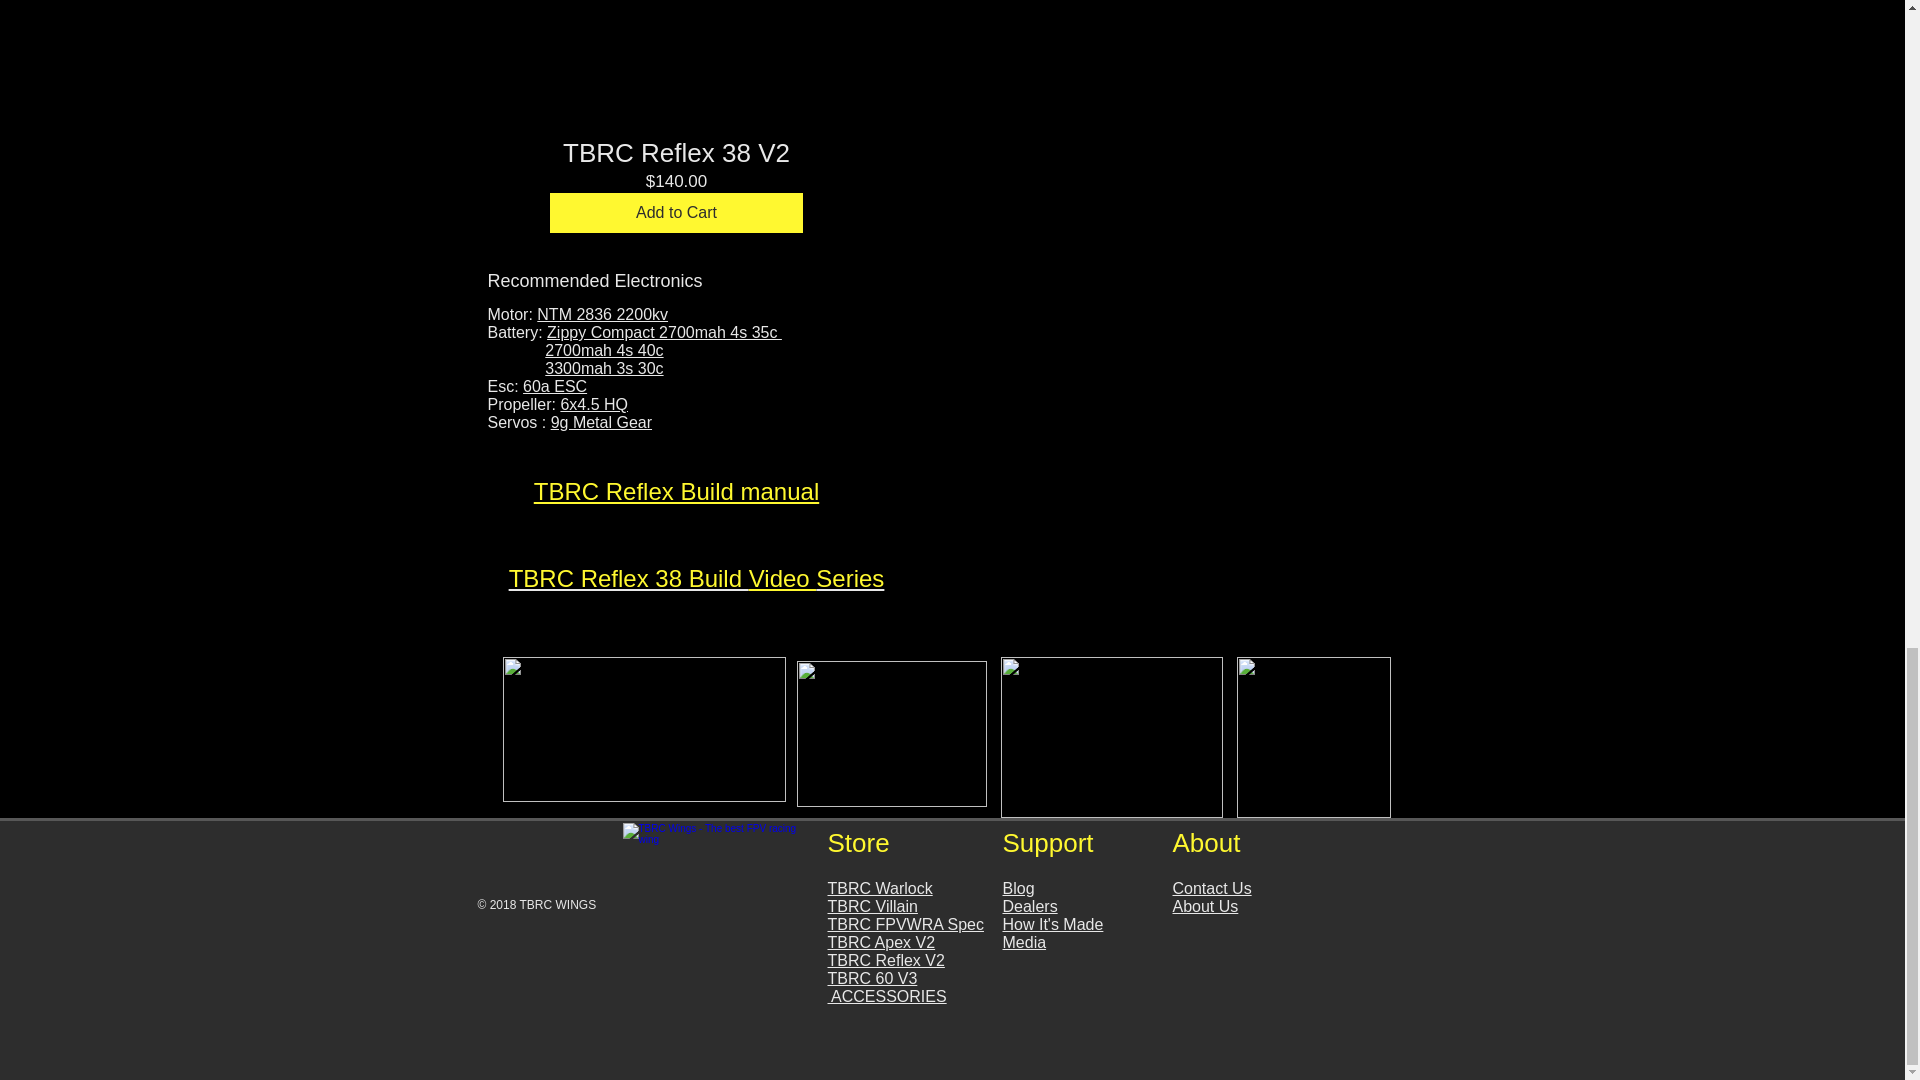 The width and height of the screenshot is (1920, 1080). What do you see at coordinates (664, 332) in the screenshot?
I see `Zippy Compact 2700mah 4s 35c ` at bounding box center [664, 332].